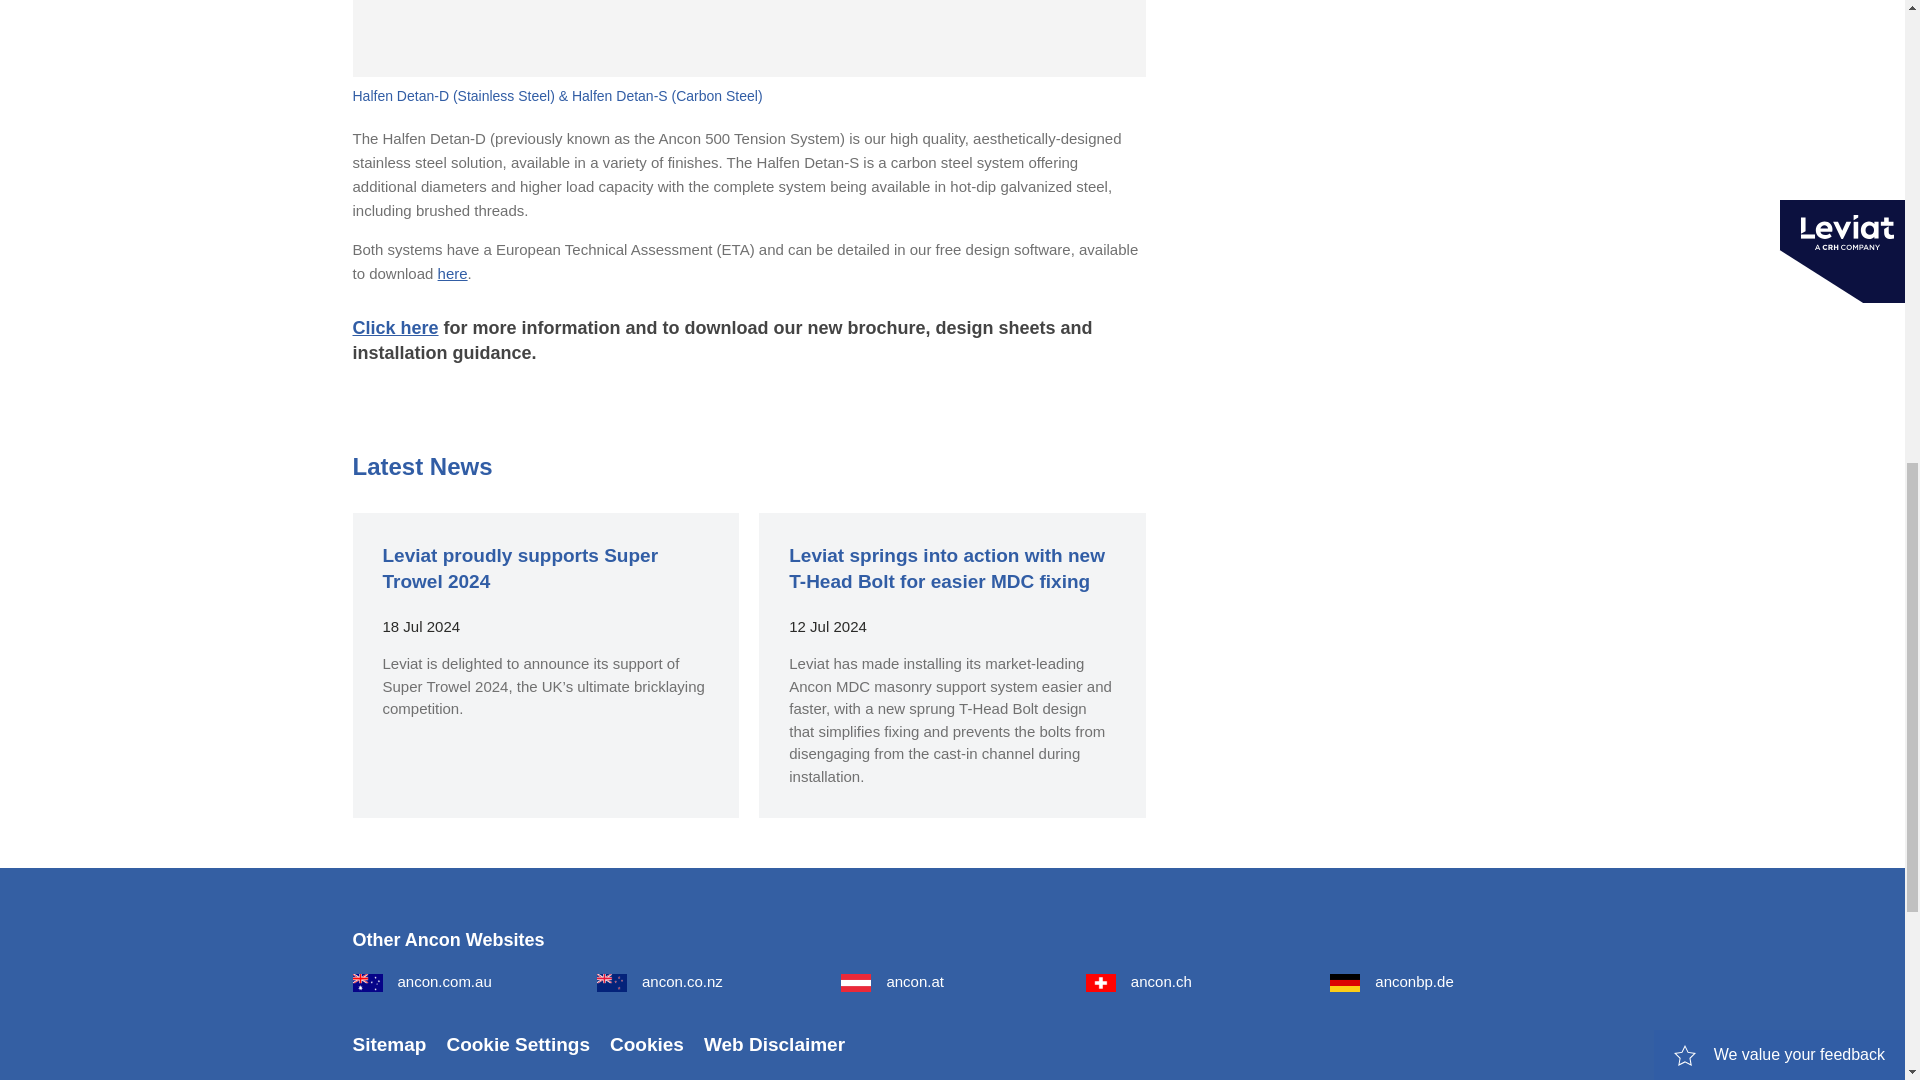  What do you see at coordinates (517, 1044) in the screenshot?
I see `Cookie Settings` at bounding box center [517, 1044].